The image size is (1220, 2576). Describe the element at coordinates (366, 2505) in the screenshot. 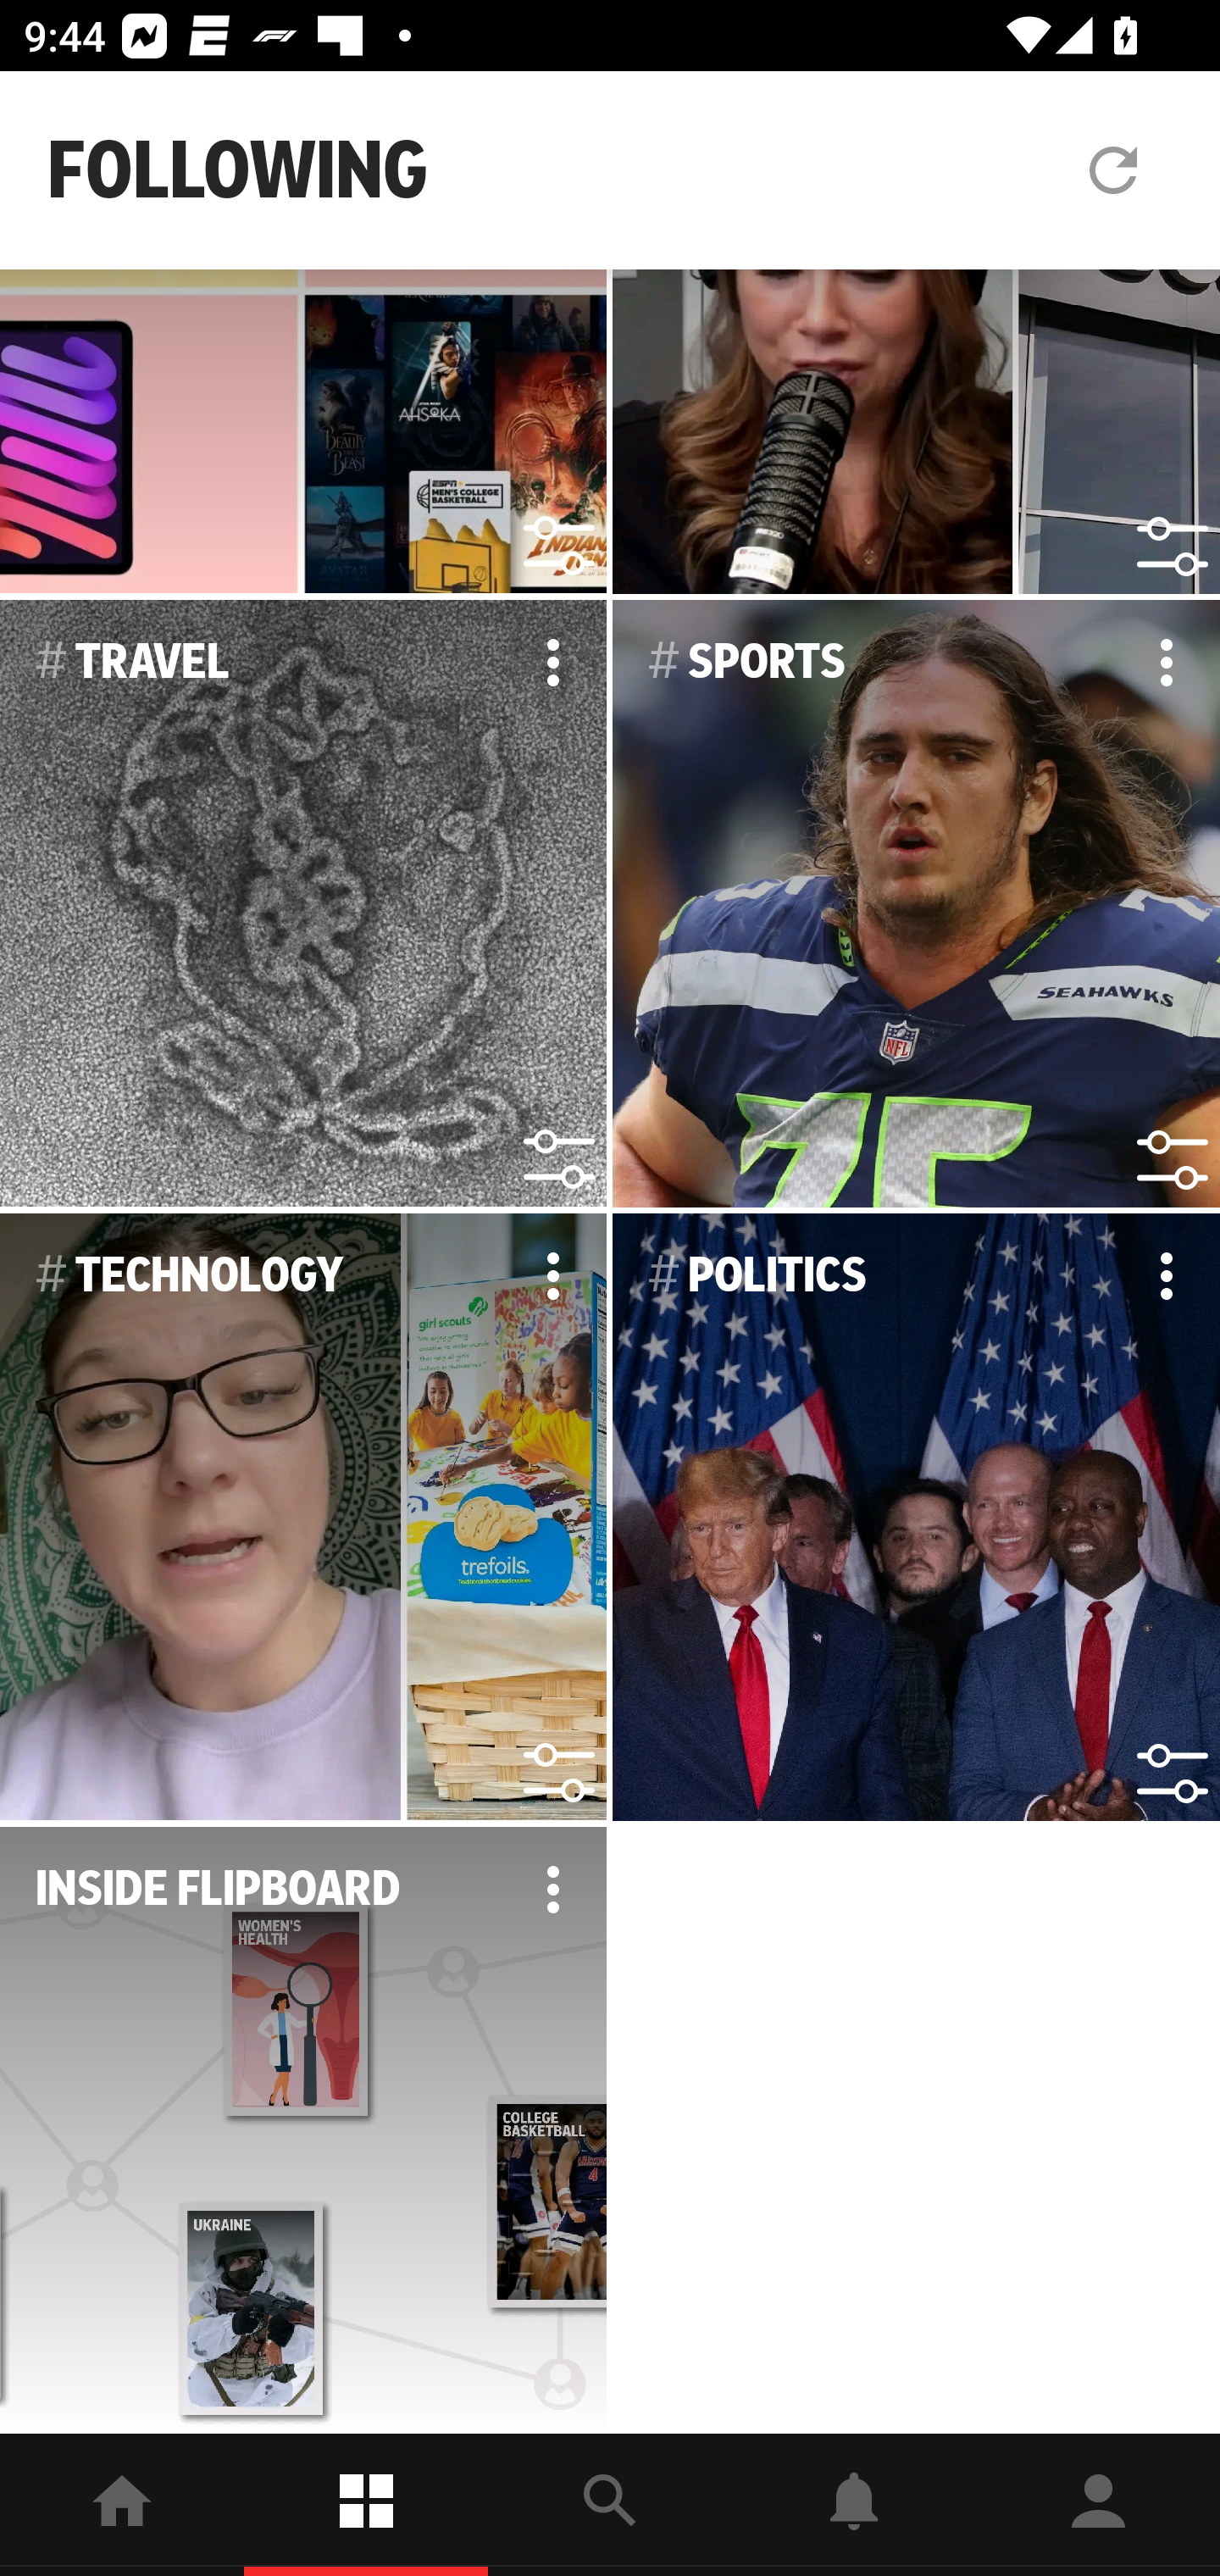

I see `Following` at that location.